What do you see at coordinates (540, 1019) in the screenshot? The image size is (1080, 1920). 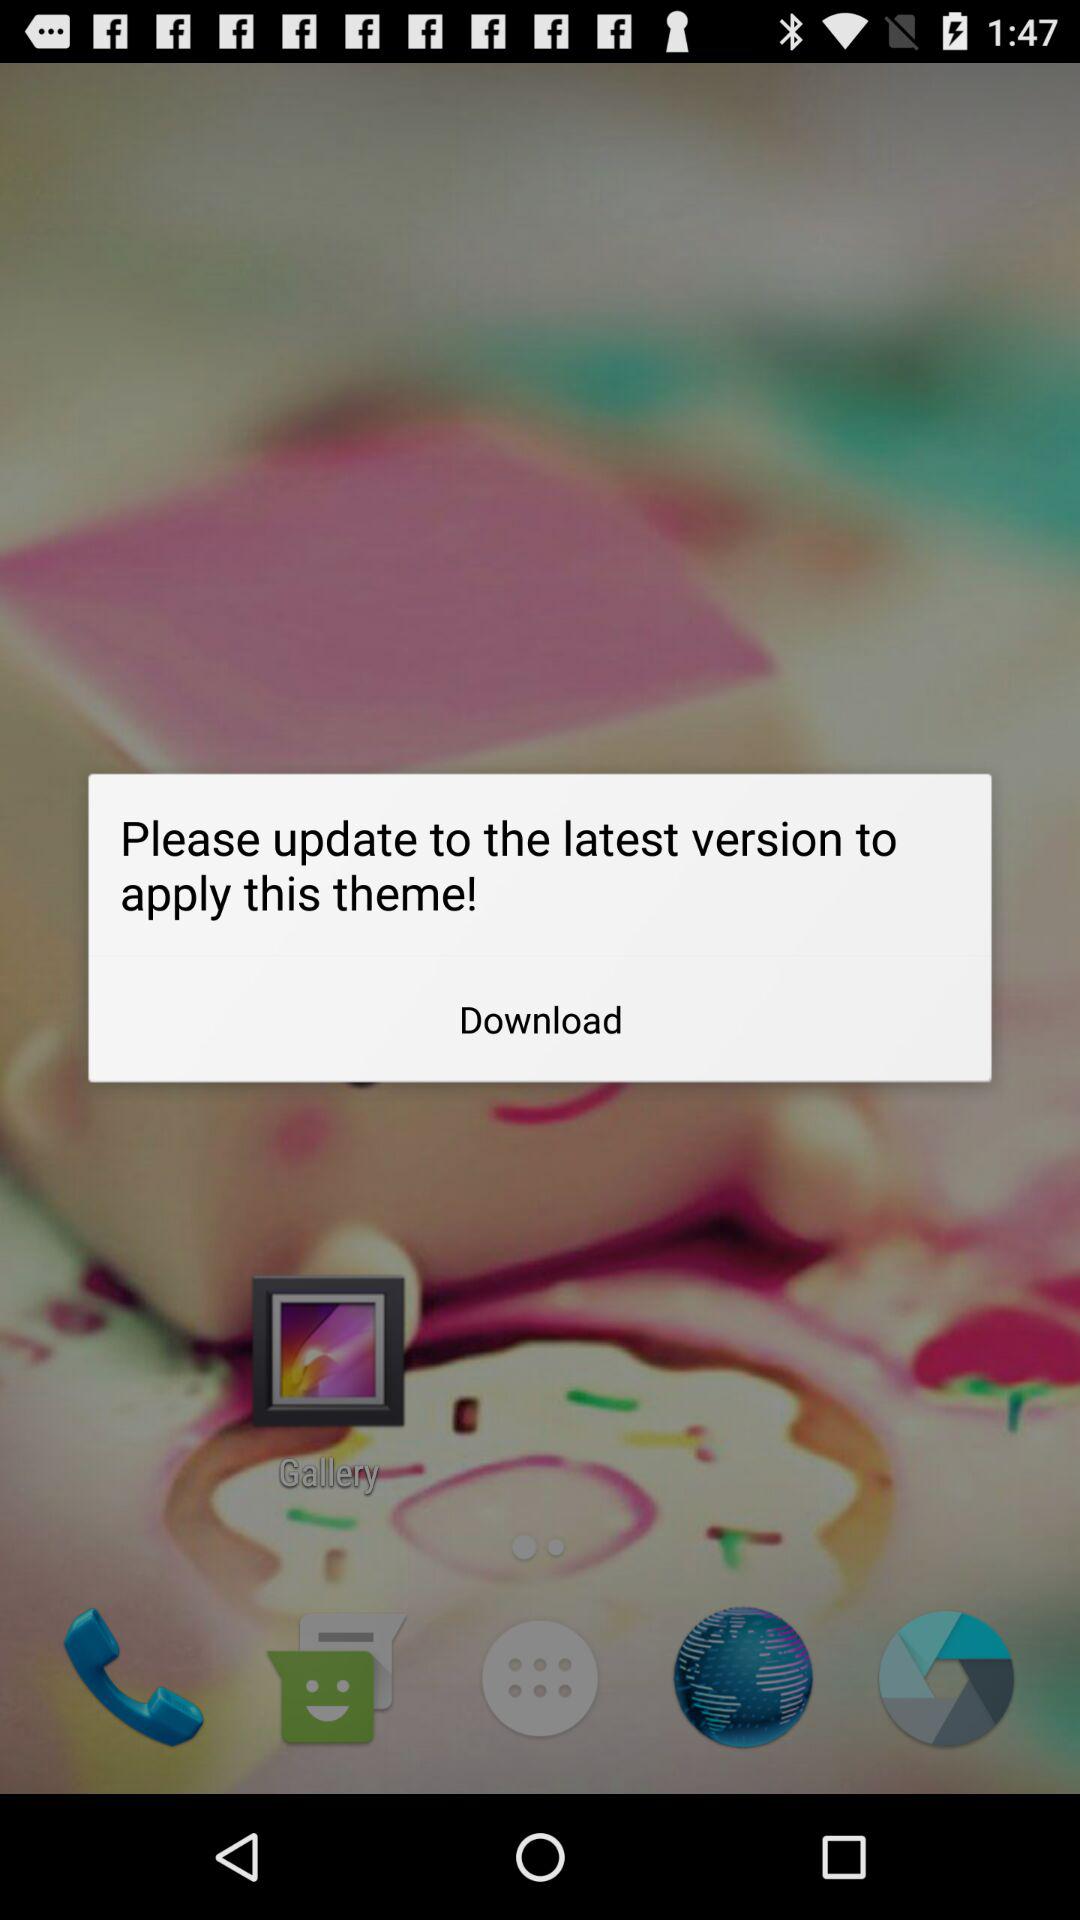 I see `press the download` at bounding box center [540, 1019].